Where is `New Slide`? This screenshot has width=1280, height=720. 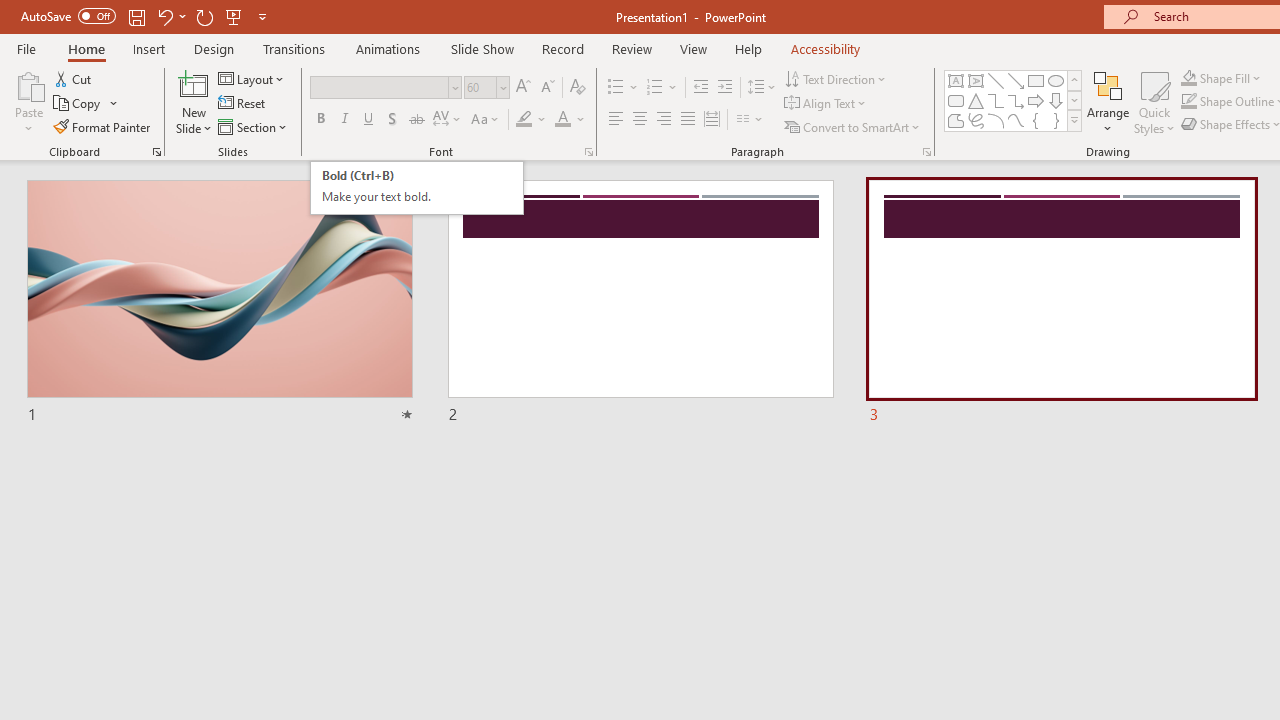 New Slide is located at coordinates (194, 84).